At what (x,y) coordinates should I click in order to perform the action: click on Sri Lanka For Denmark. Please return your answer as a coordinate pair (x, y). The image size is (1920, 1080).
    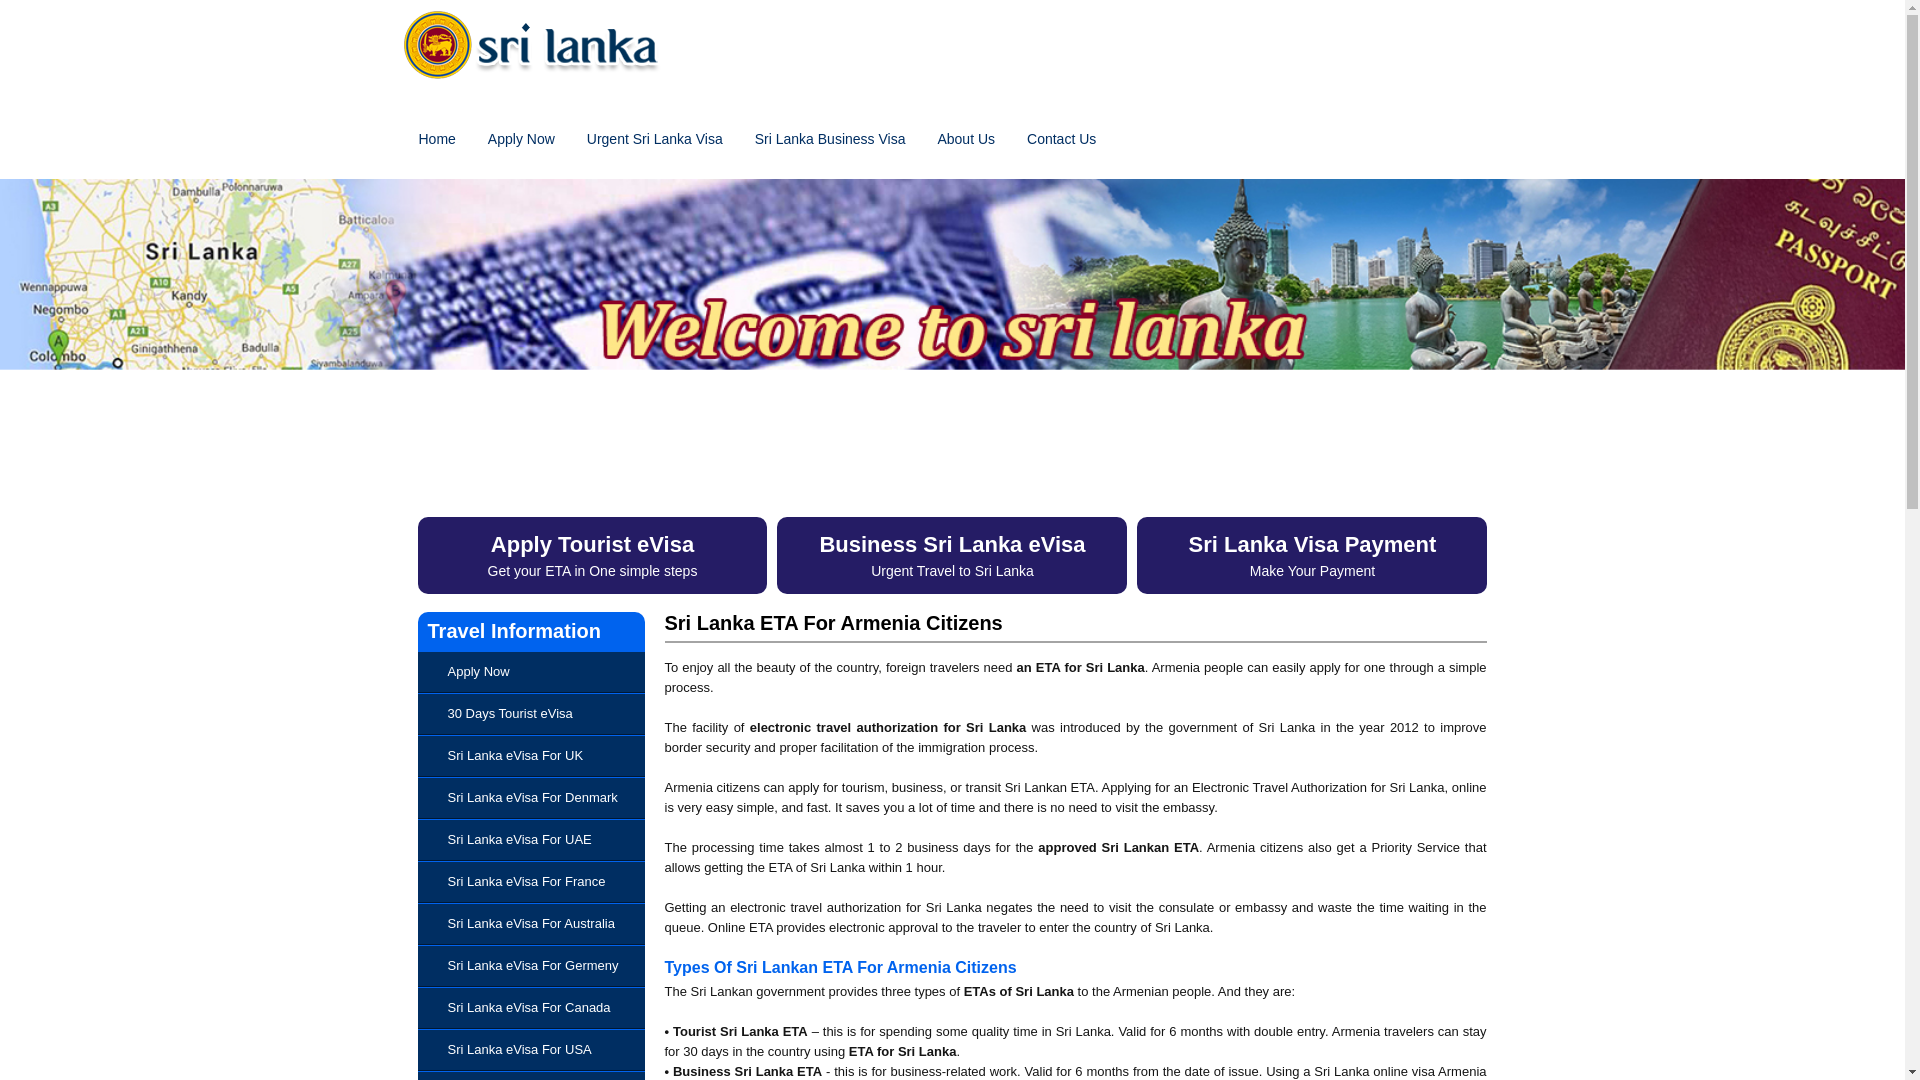
    Looking at the image, I should click on (532, 796).